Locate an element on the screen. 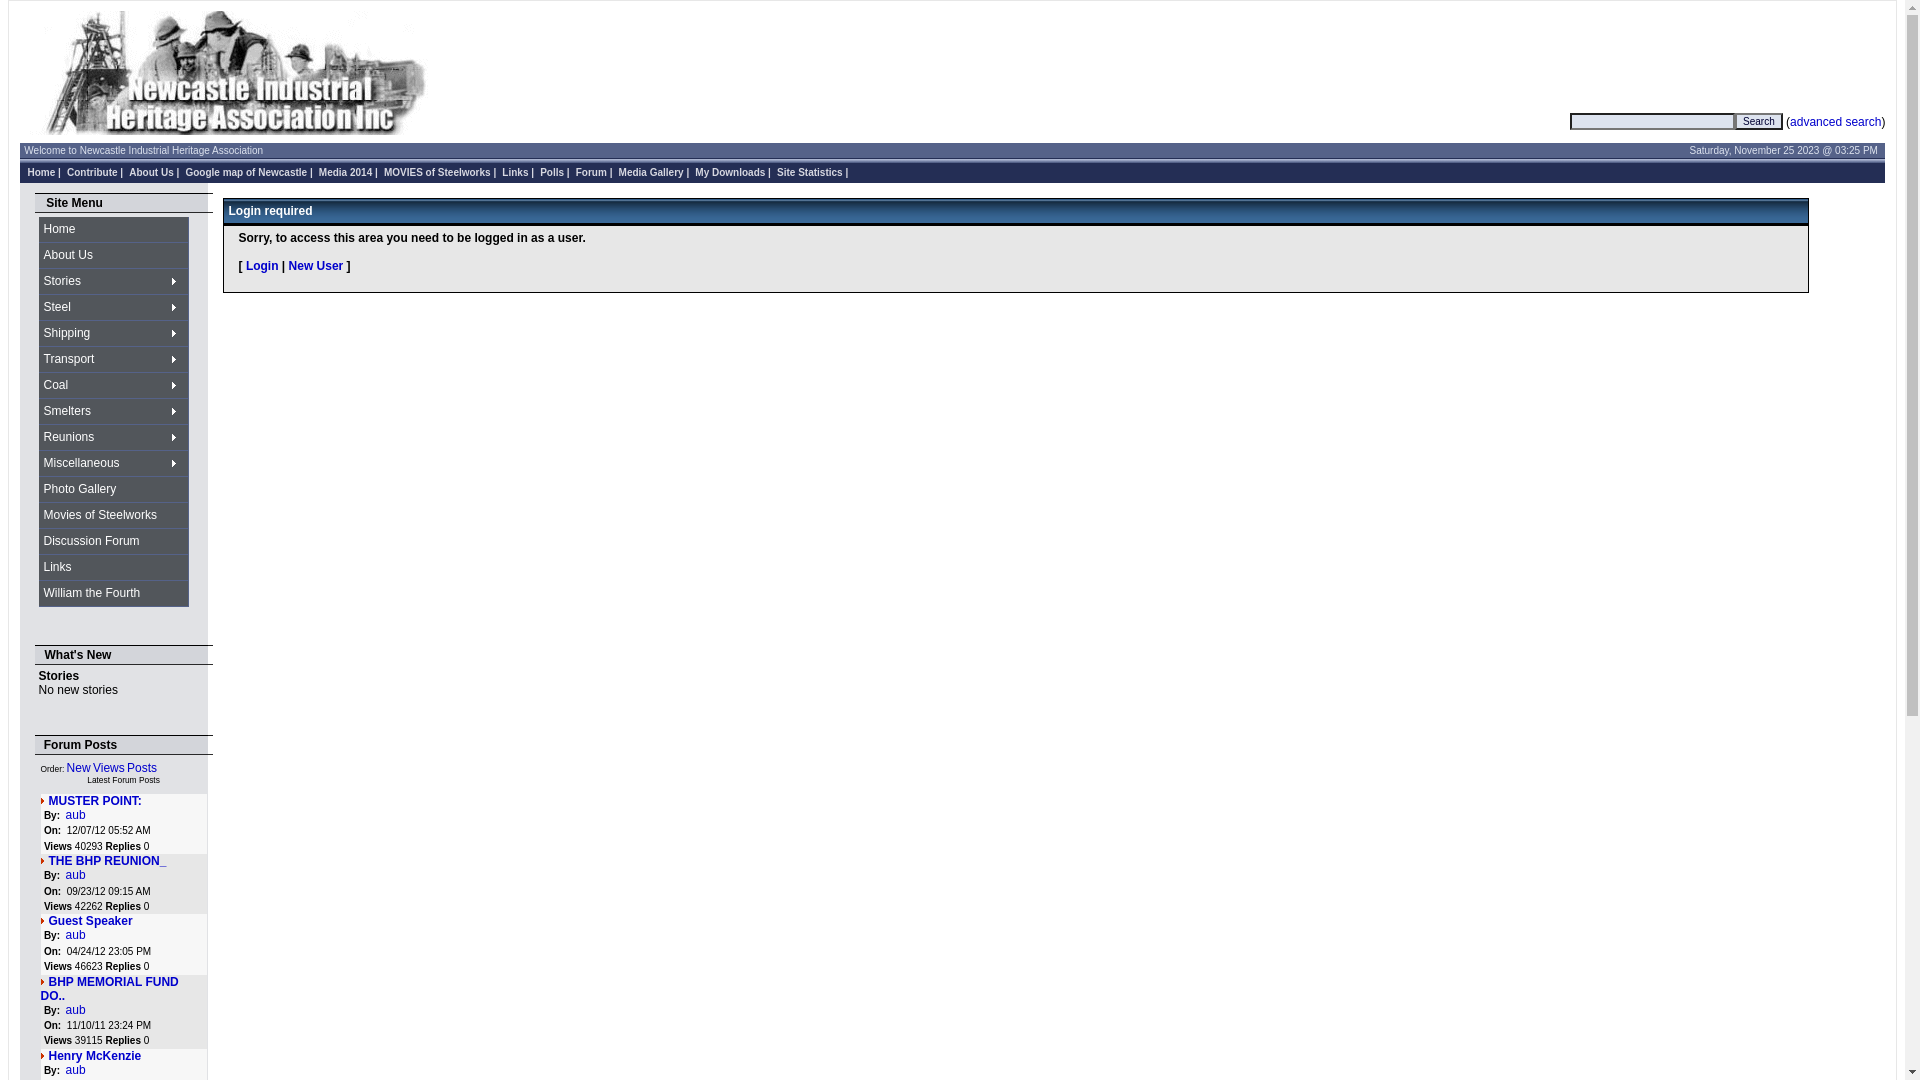  Transport is located at coordinates (114, 360).